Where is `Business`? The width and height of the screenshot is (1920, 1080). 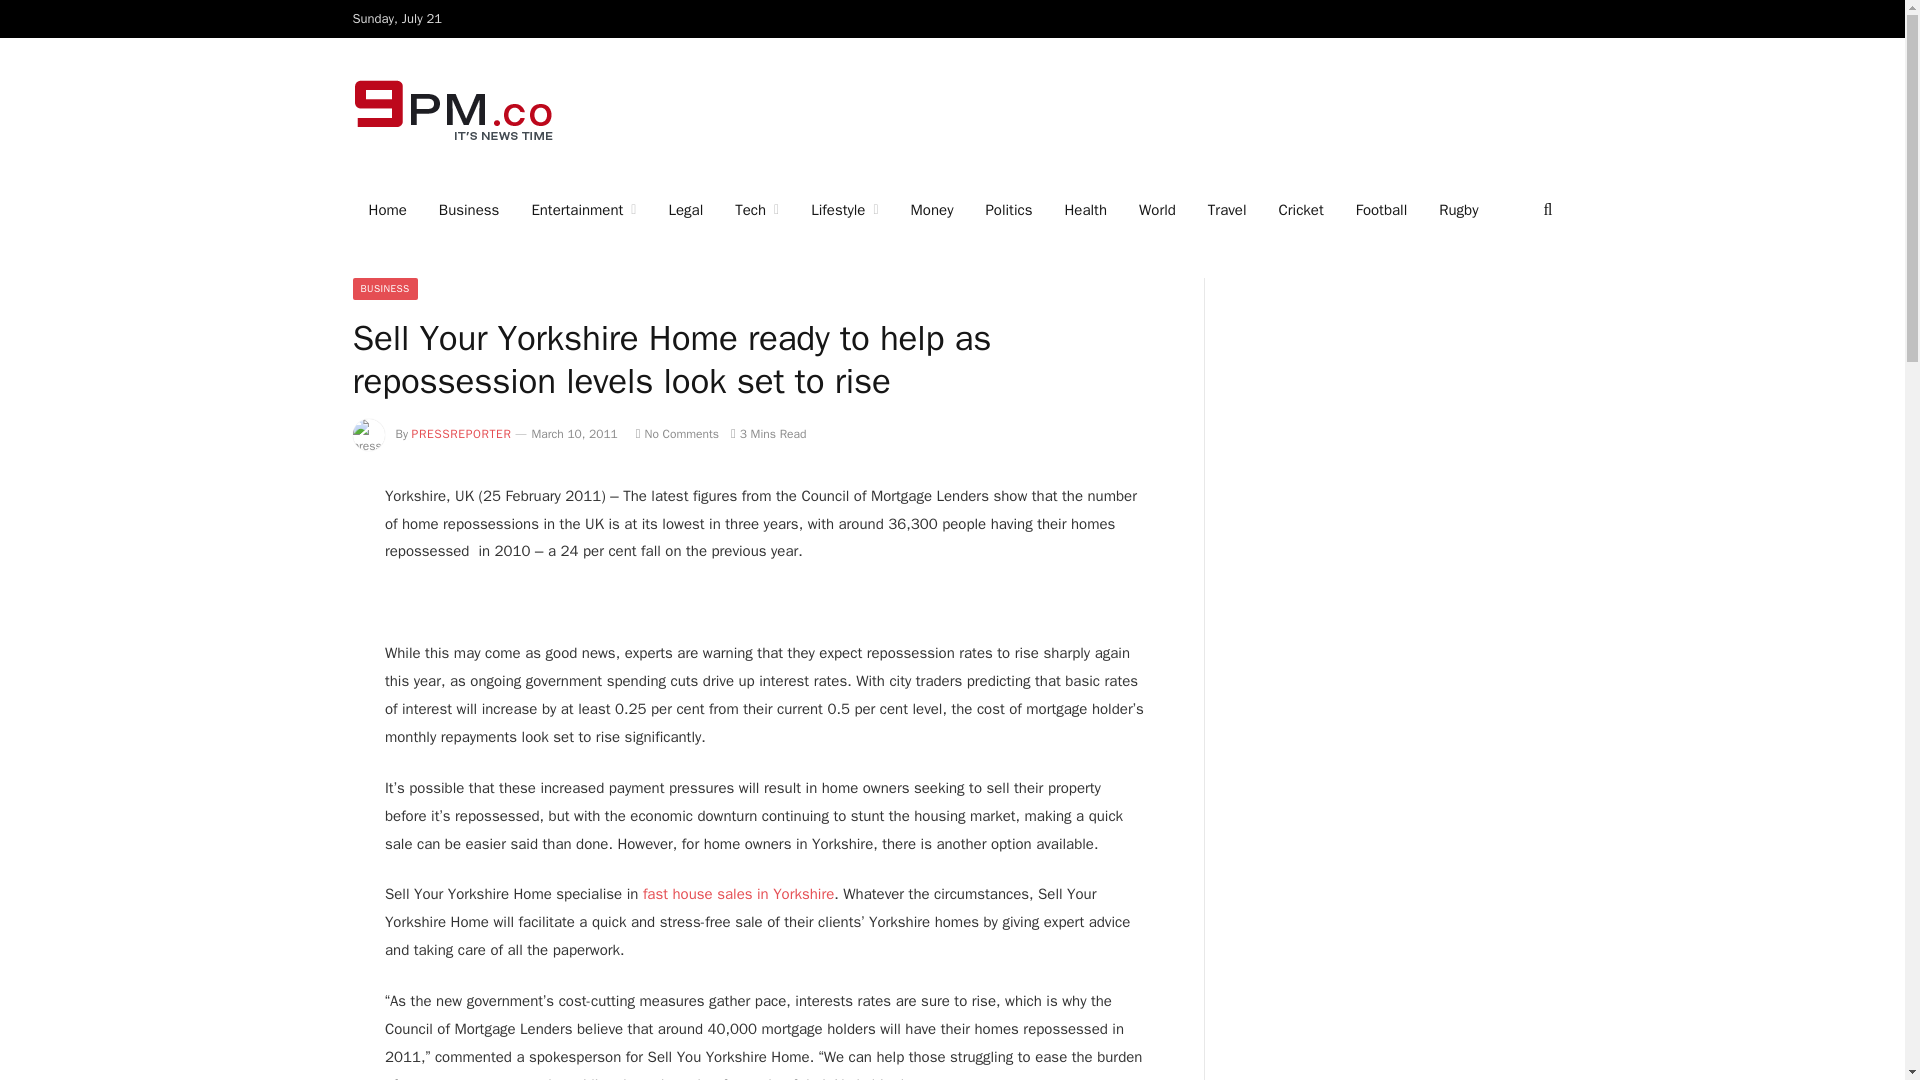 Business is located at coordinates (469, 210).